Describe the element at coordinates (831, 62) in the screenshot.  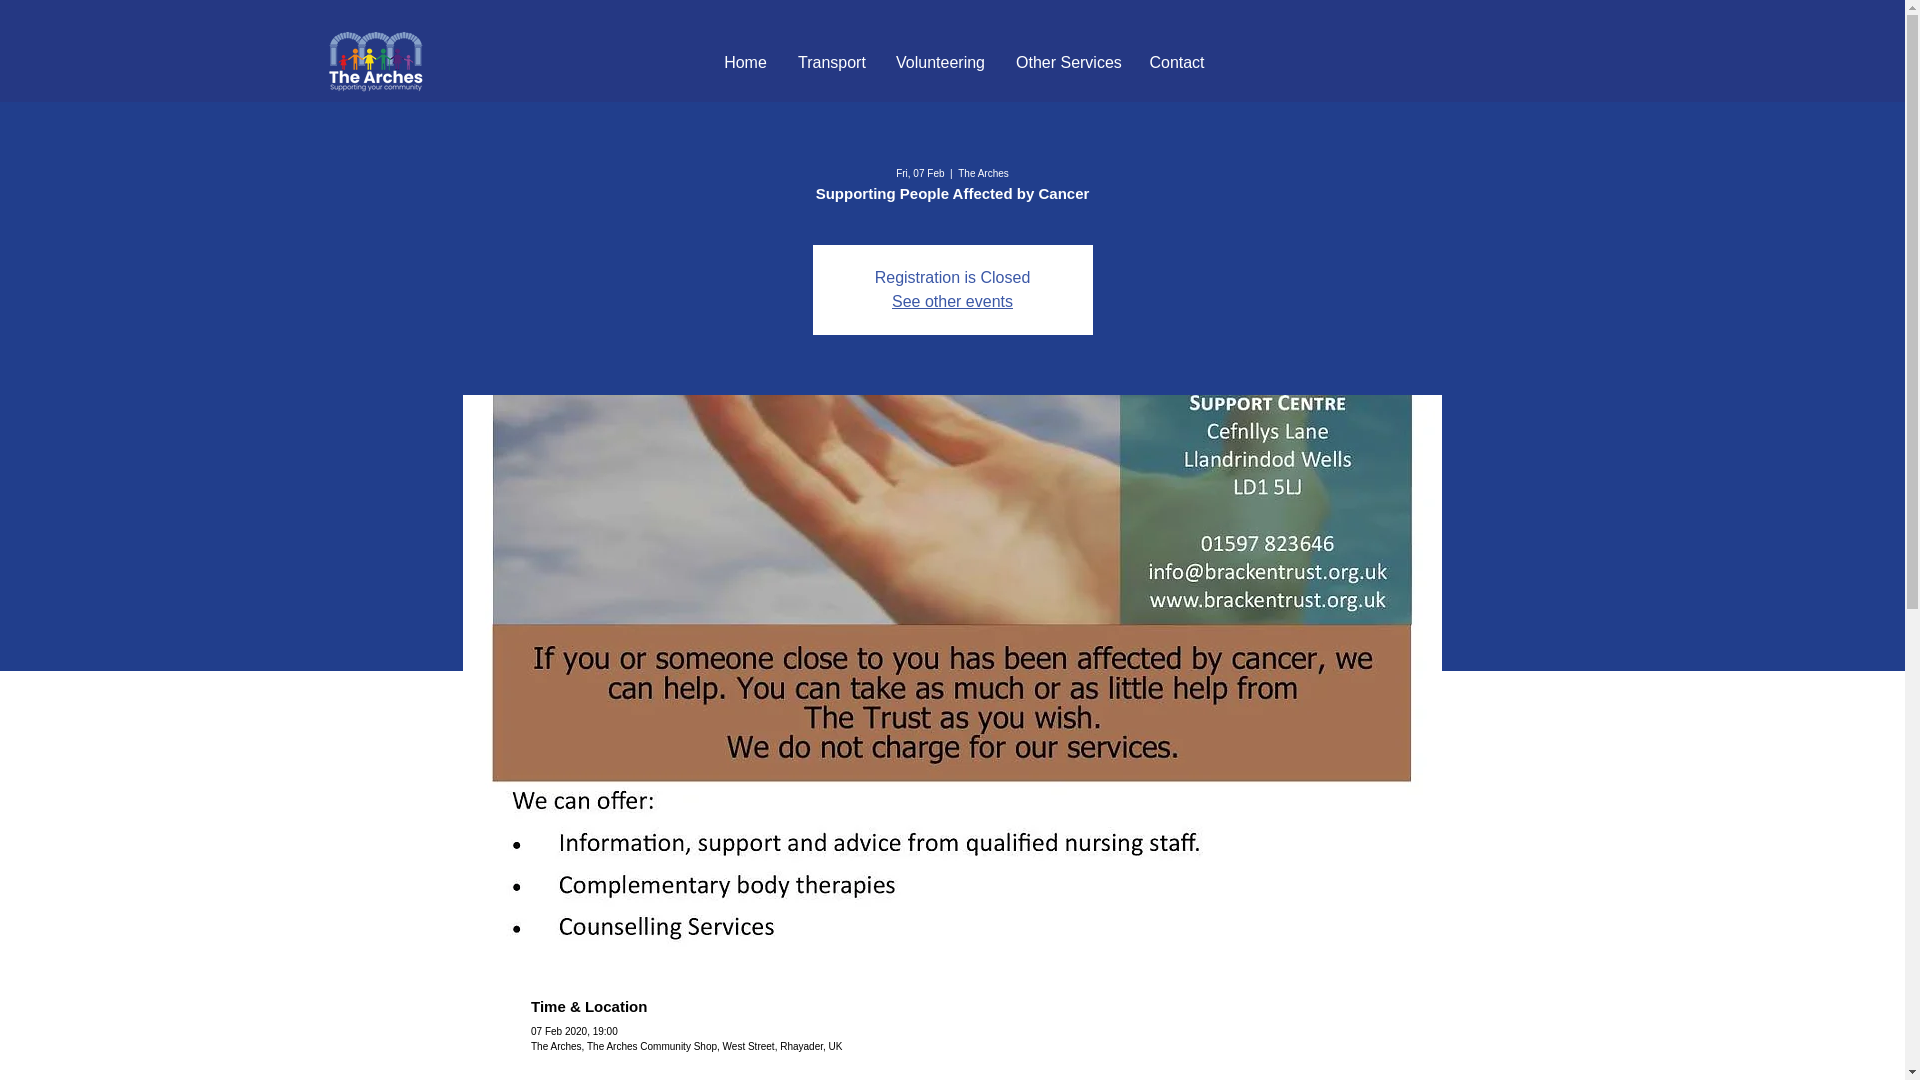
I see `Transport` at that location.